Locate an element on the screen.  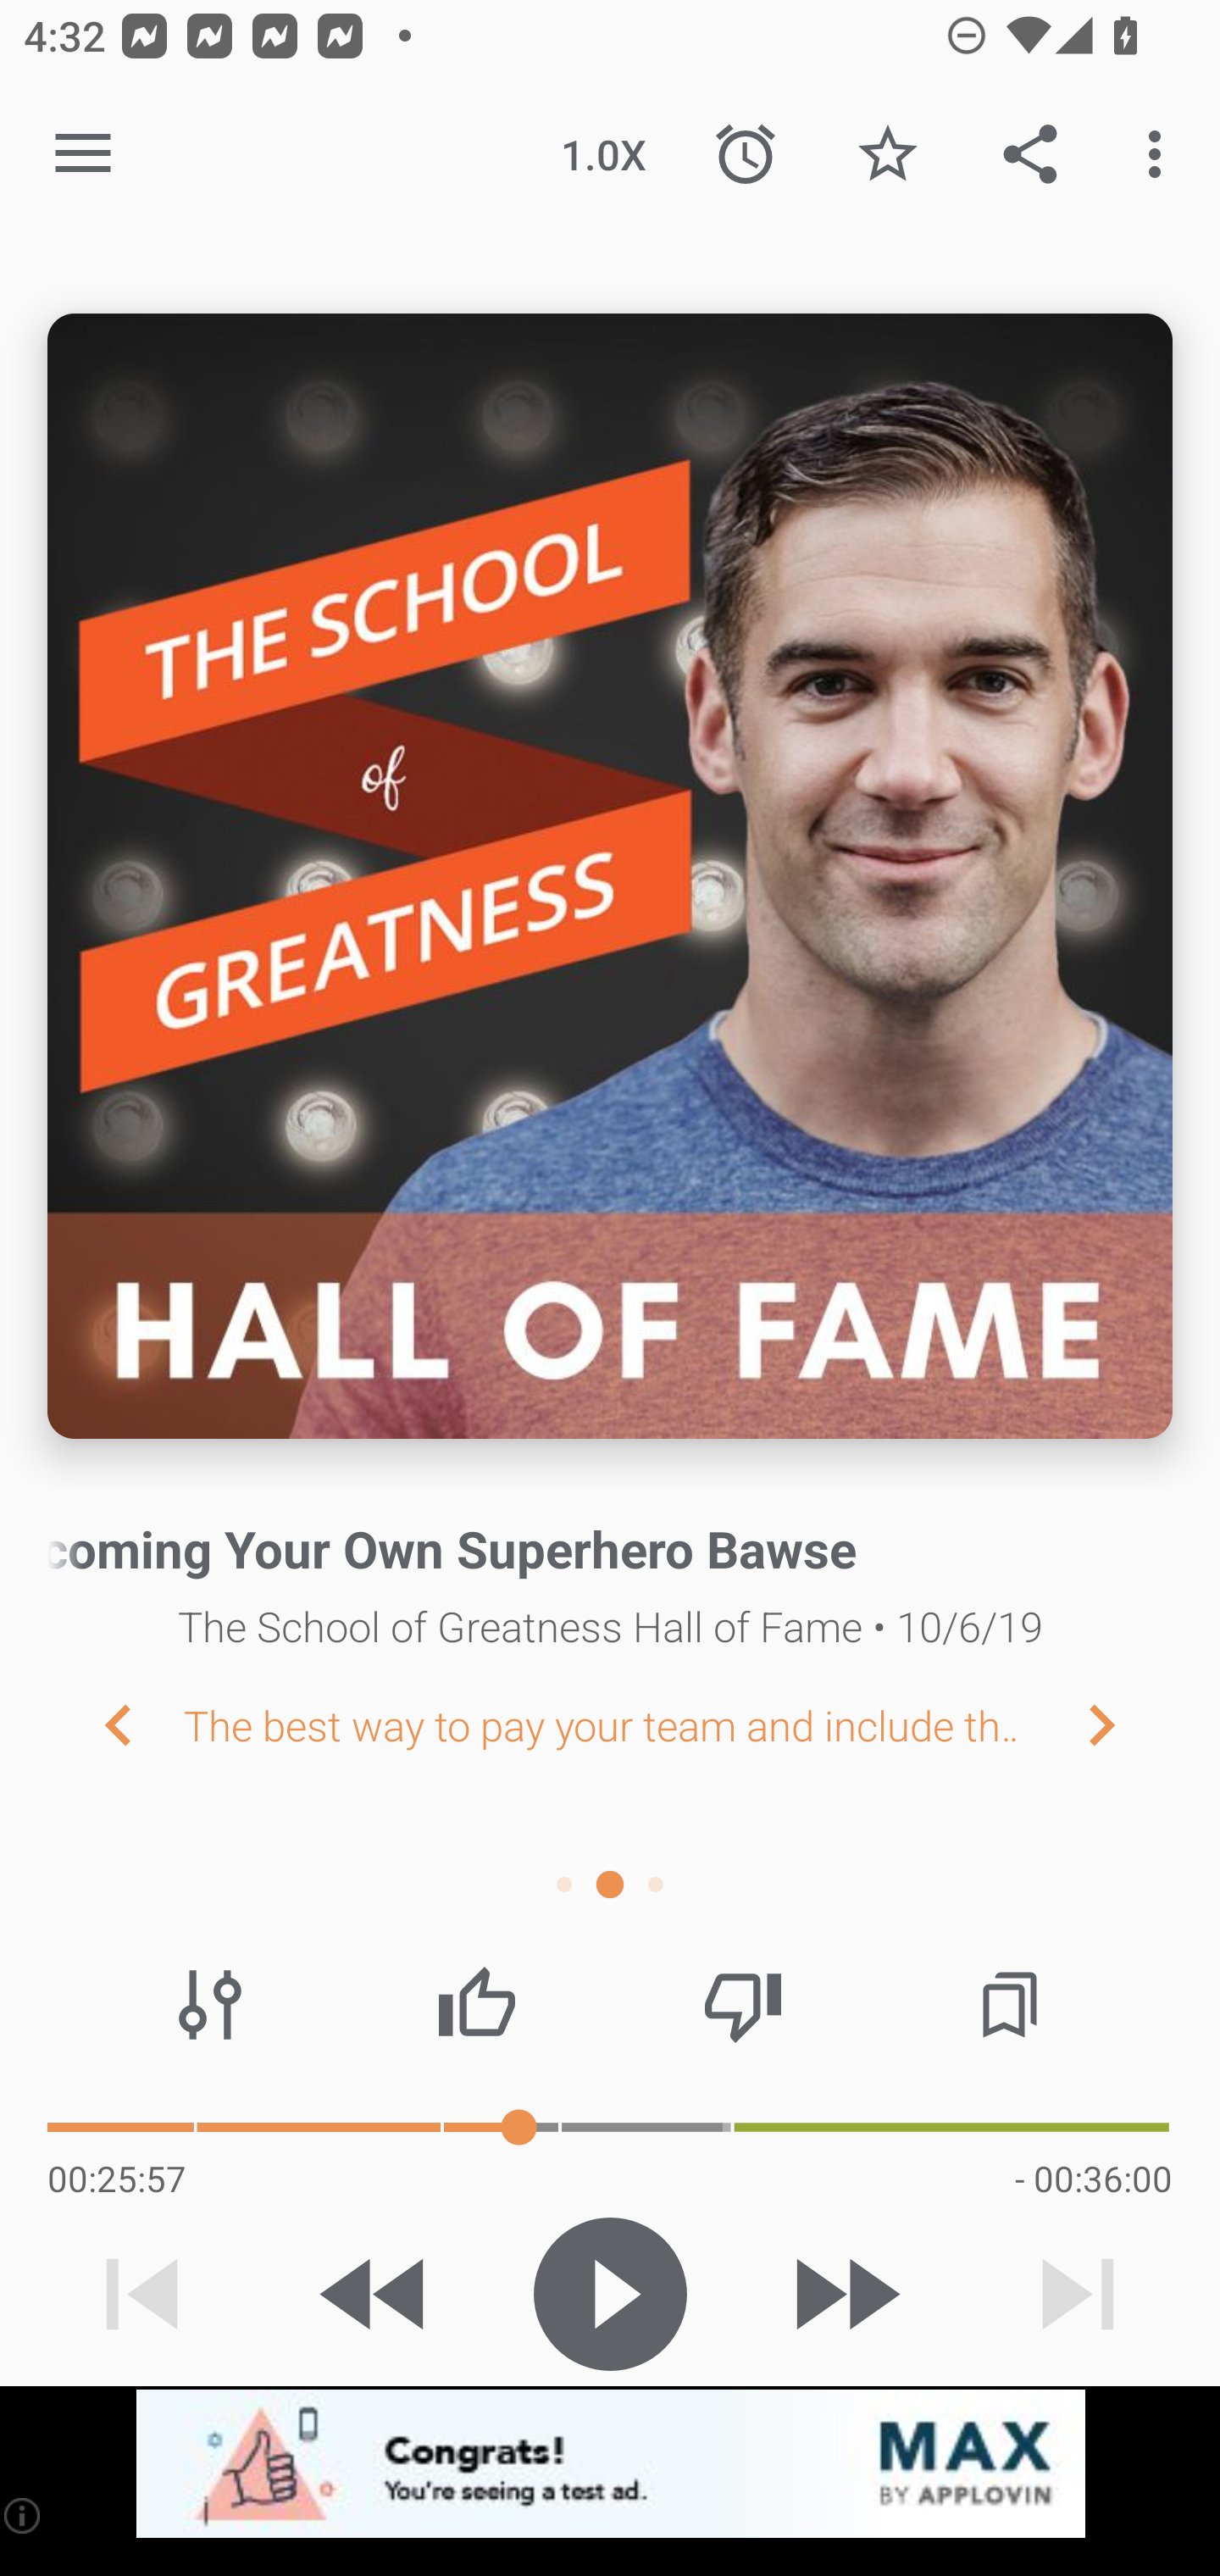
Favorite is located at coordinates (887, 154).